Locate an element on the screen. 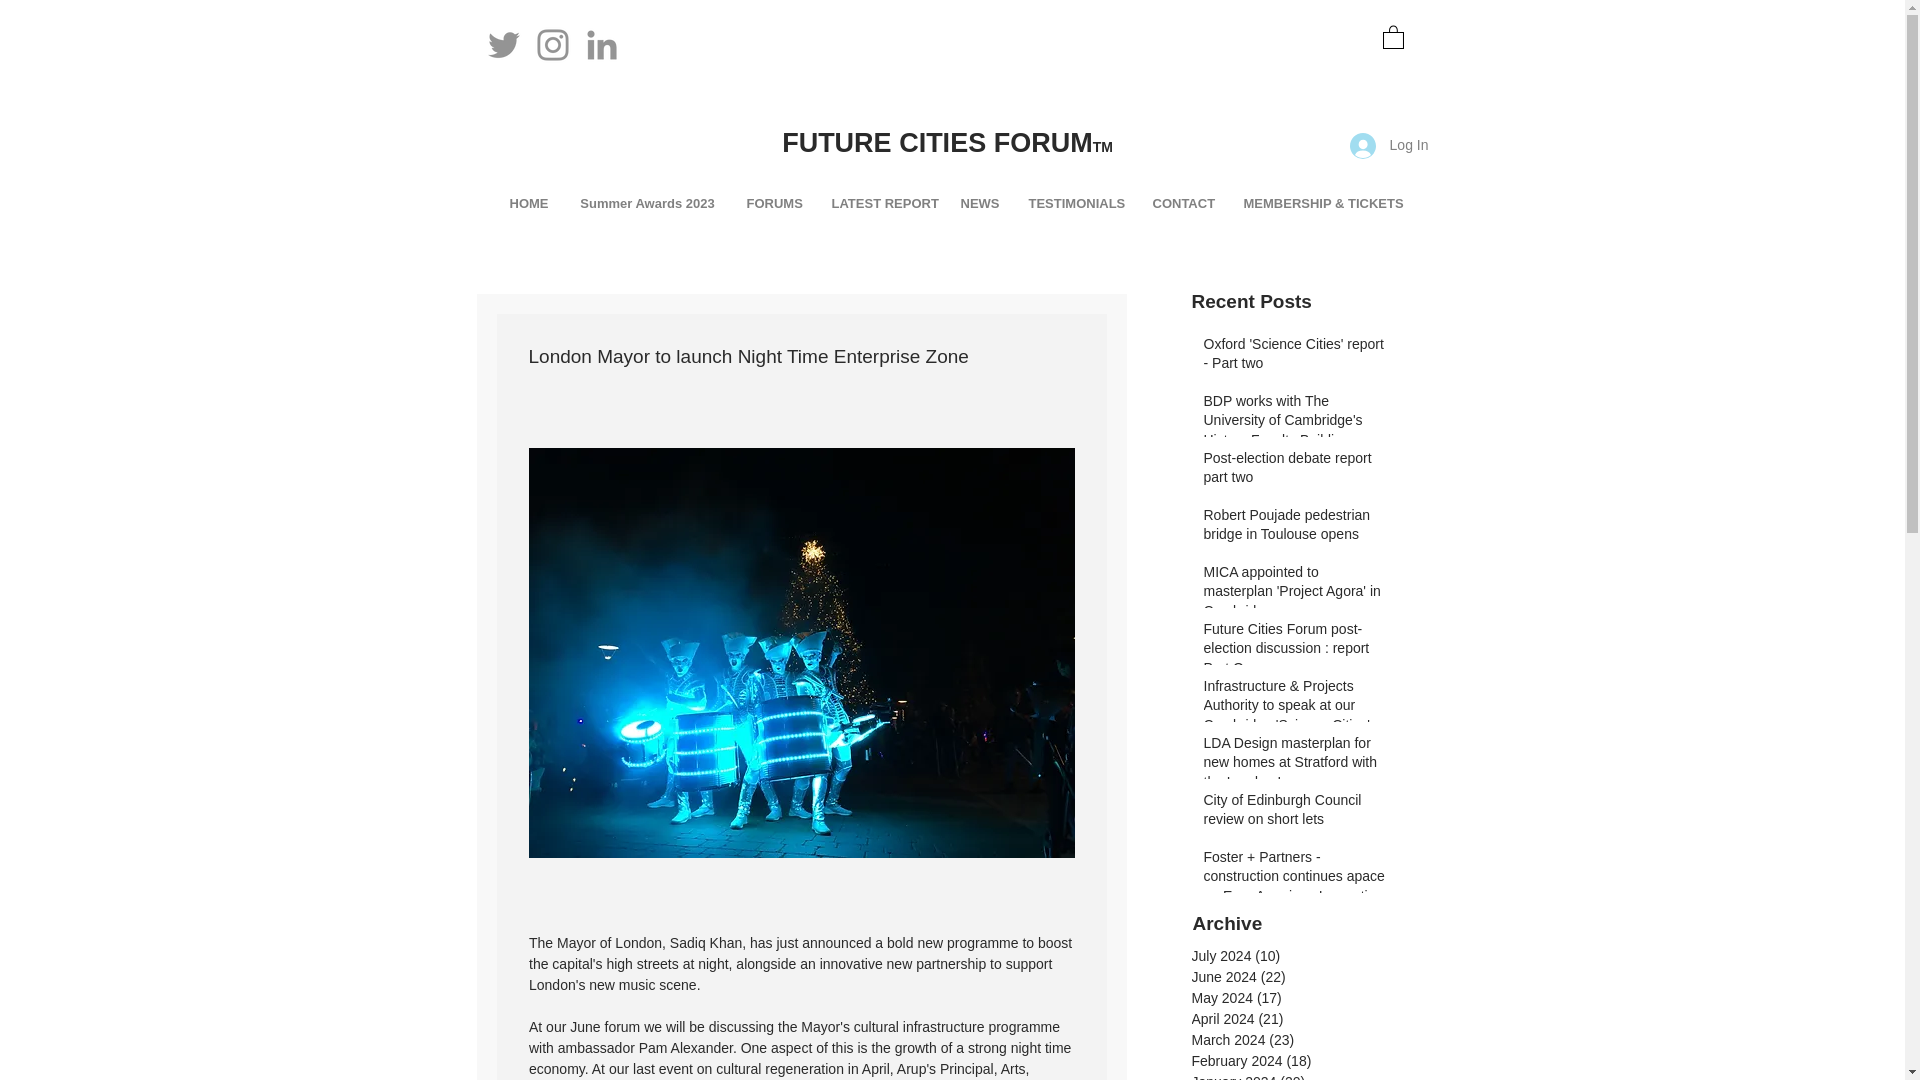  Summer Awards 2023 is located at coordinates (648, 202).